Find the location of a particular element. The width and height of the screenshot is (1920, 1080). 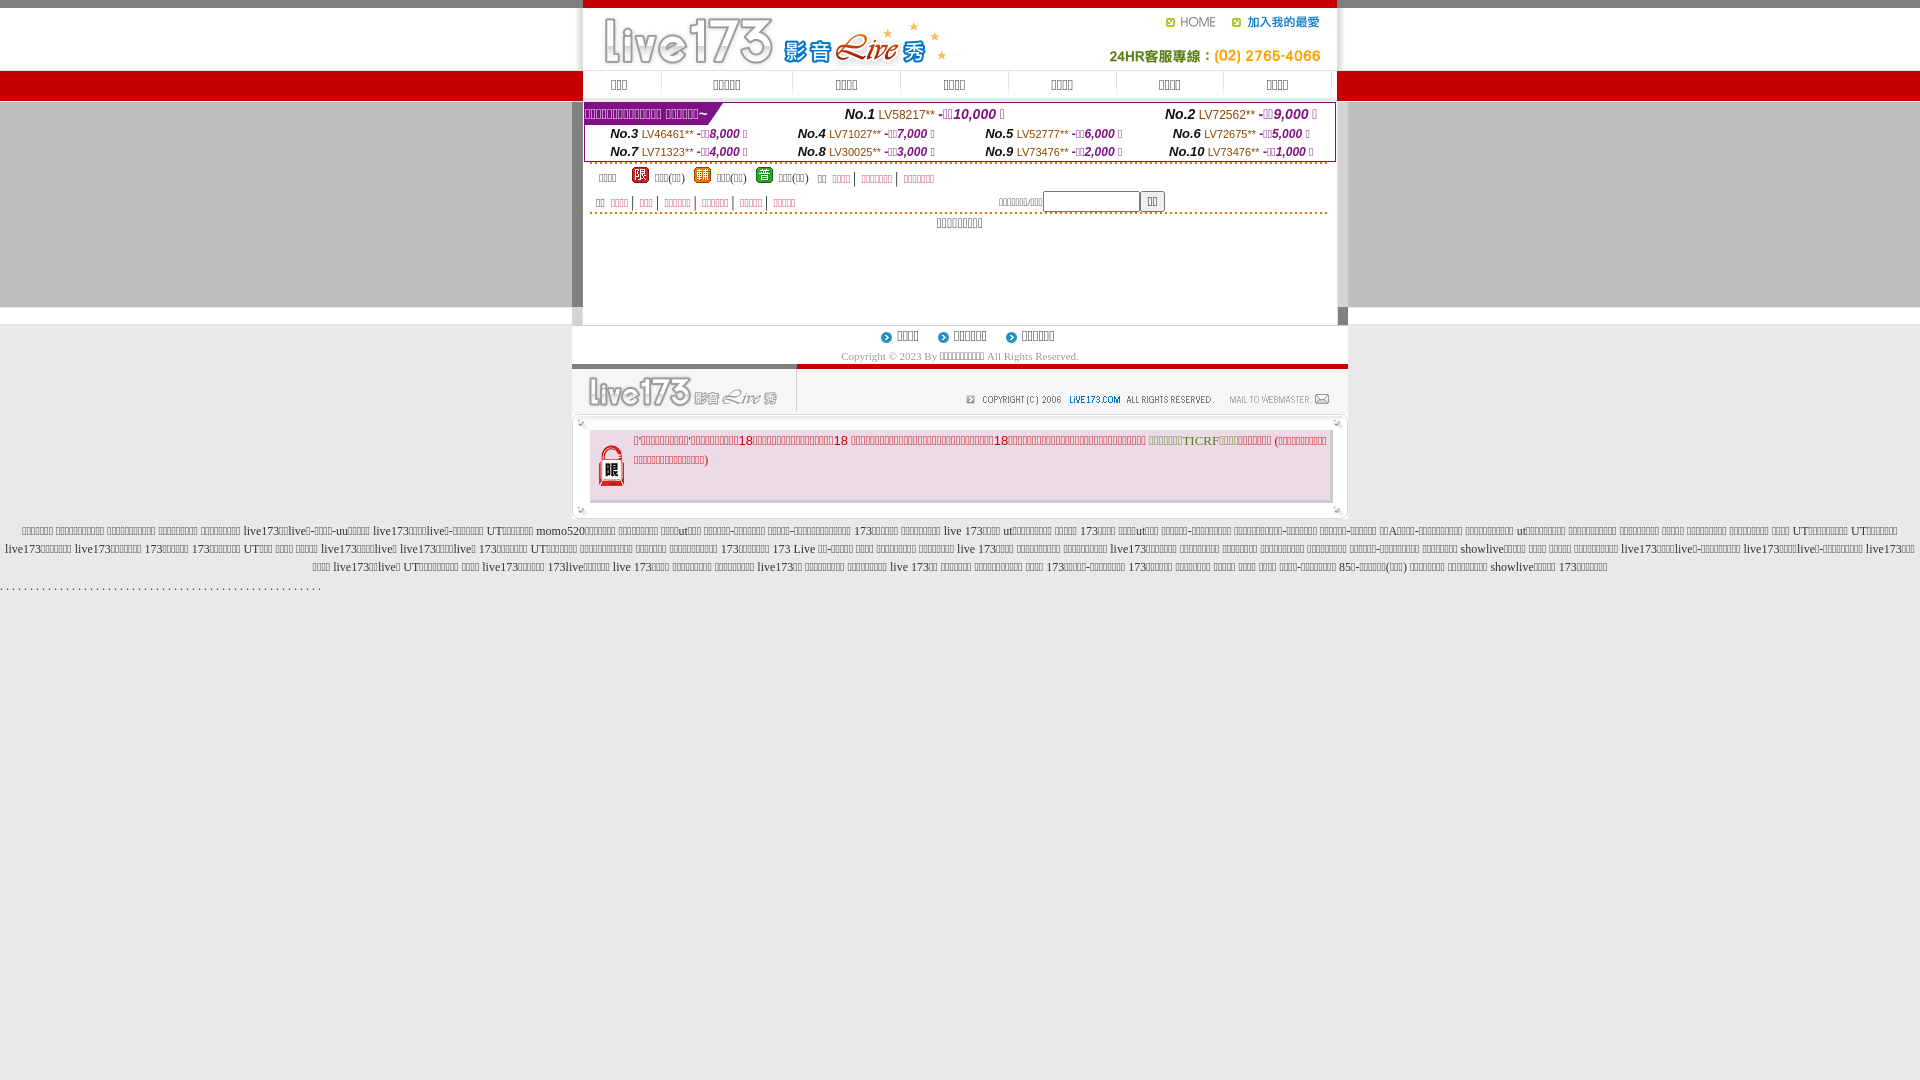

. is located at coordinates (80, 586).